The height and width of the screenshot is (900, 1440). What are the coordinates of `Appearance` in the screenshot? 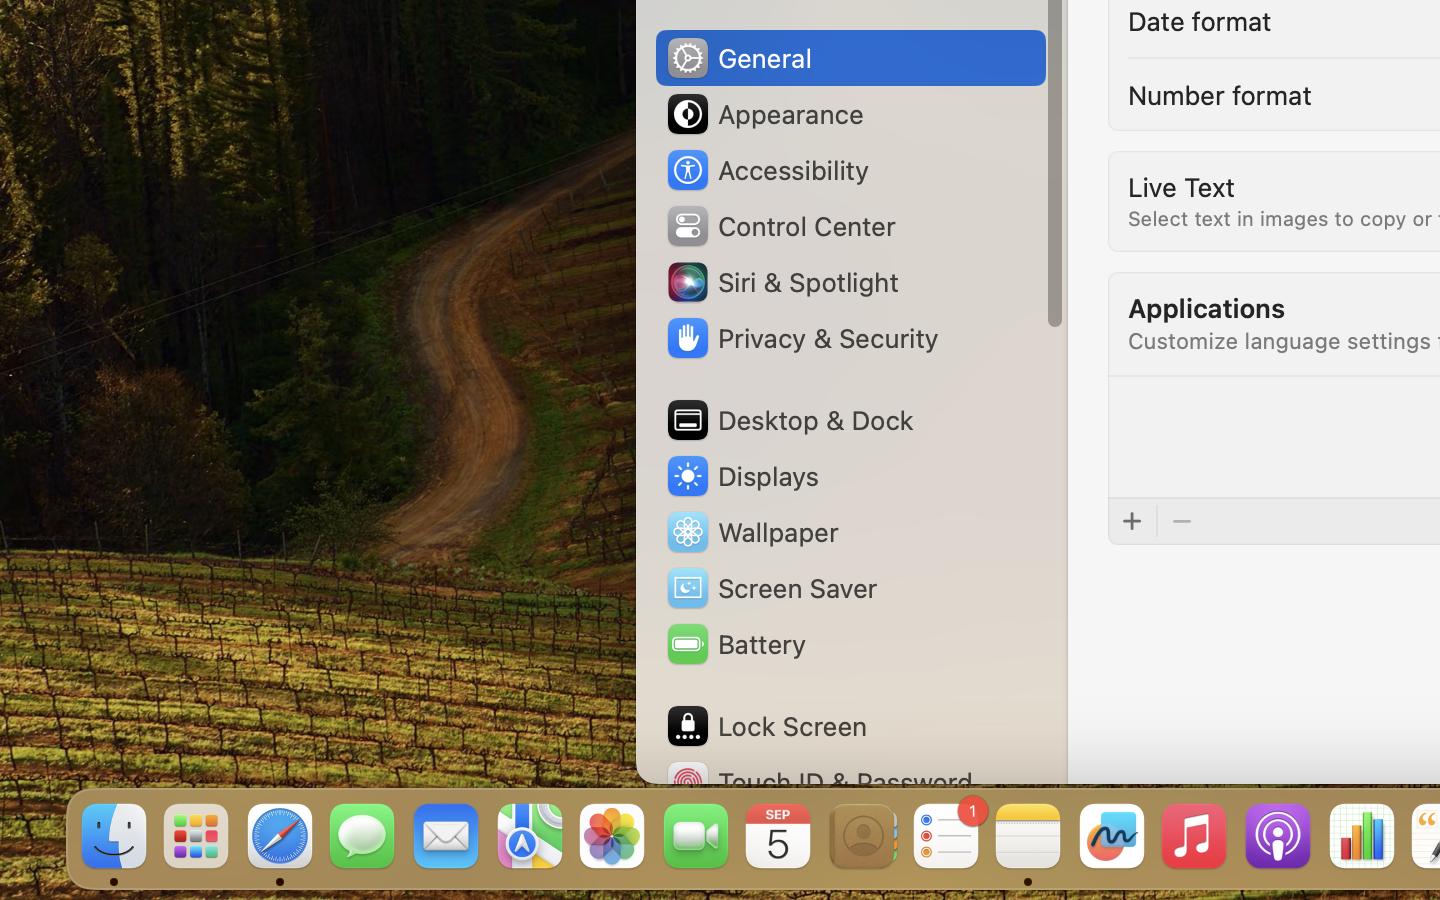 It's located at (764, 114).